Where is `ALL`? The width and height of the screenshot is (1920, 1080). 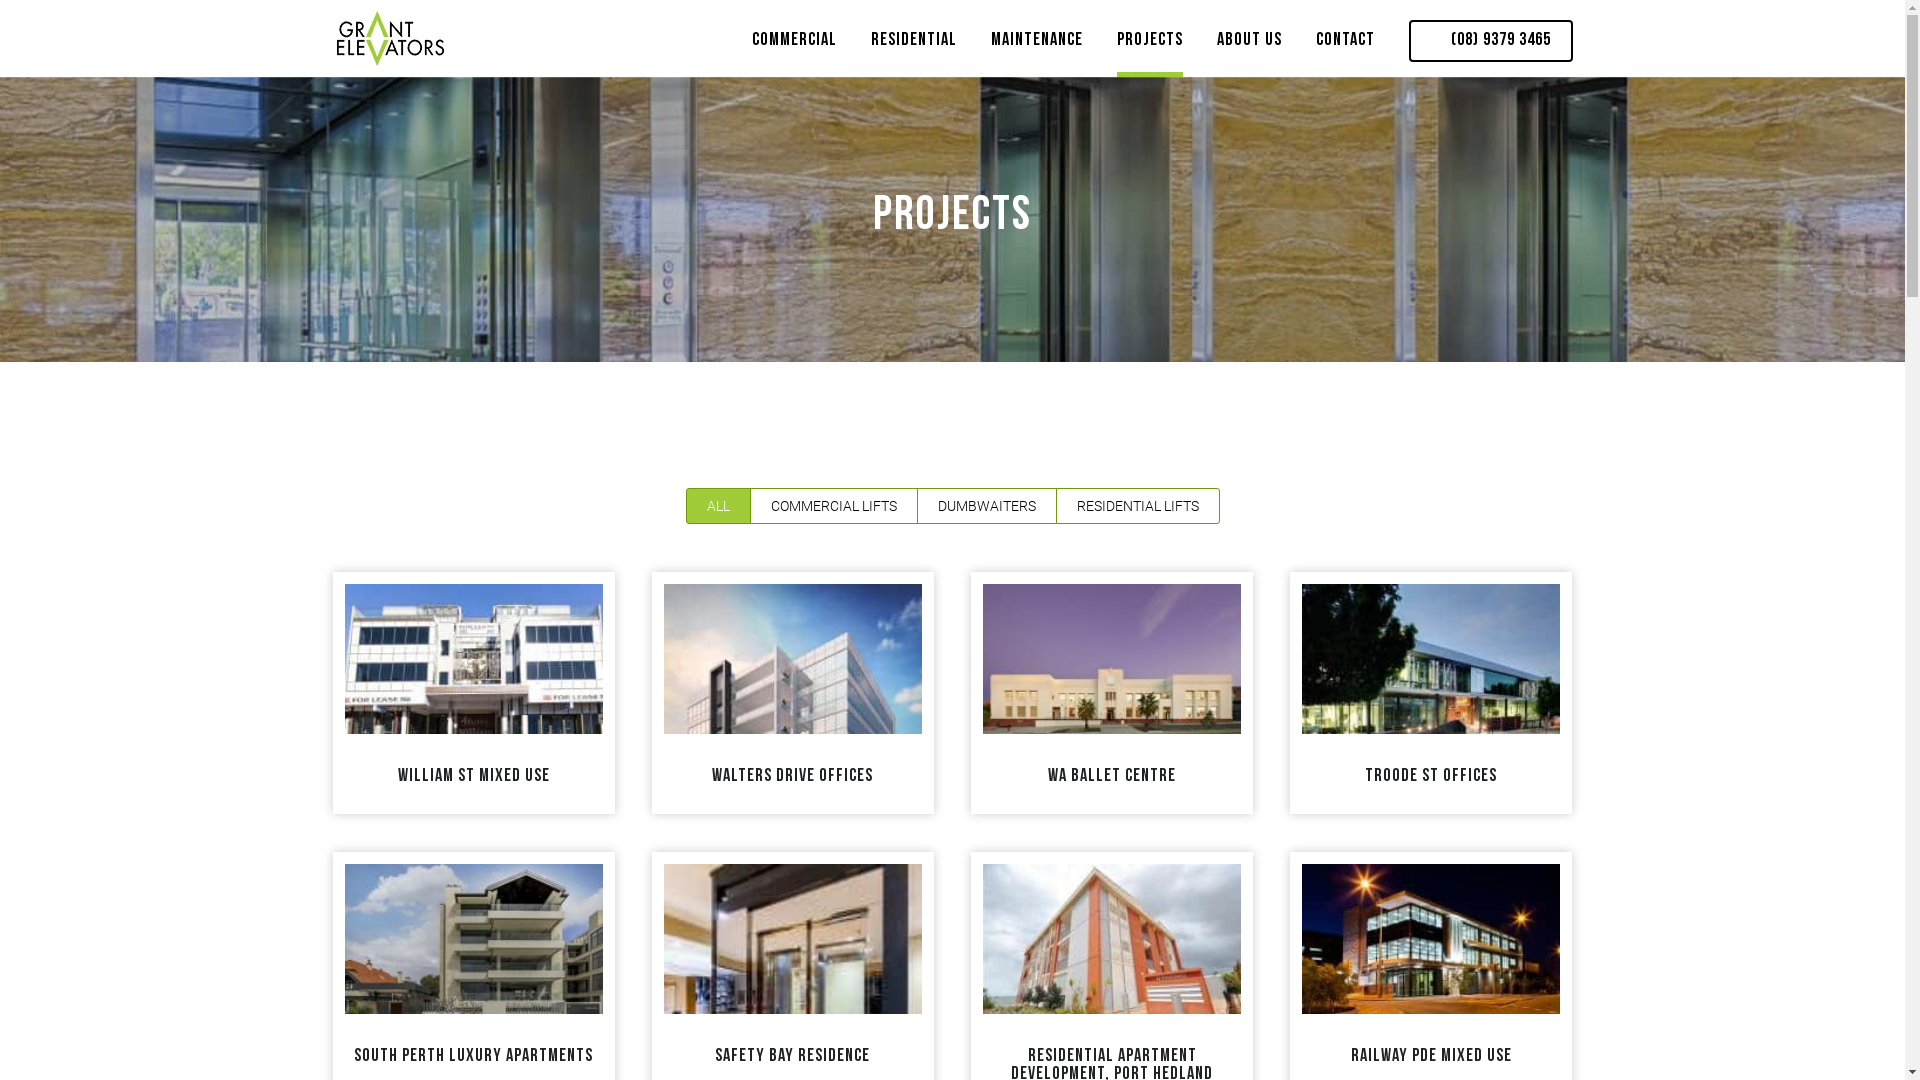
ALL is located at coordinates (718, 506).